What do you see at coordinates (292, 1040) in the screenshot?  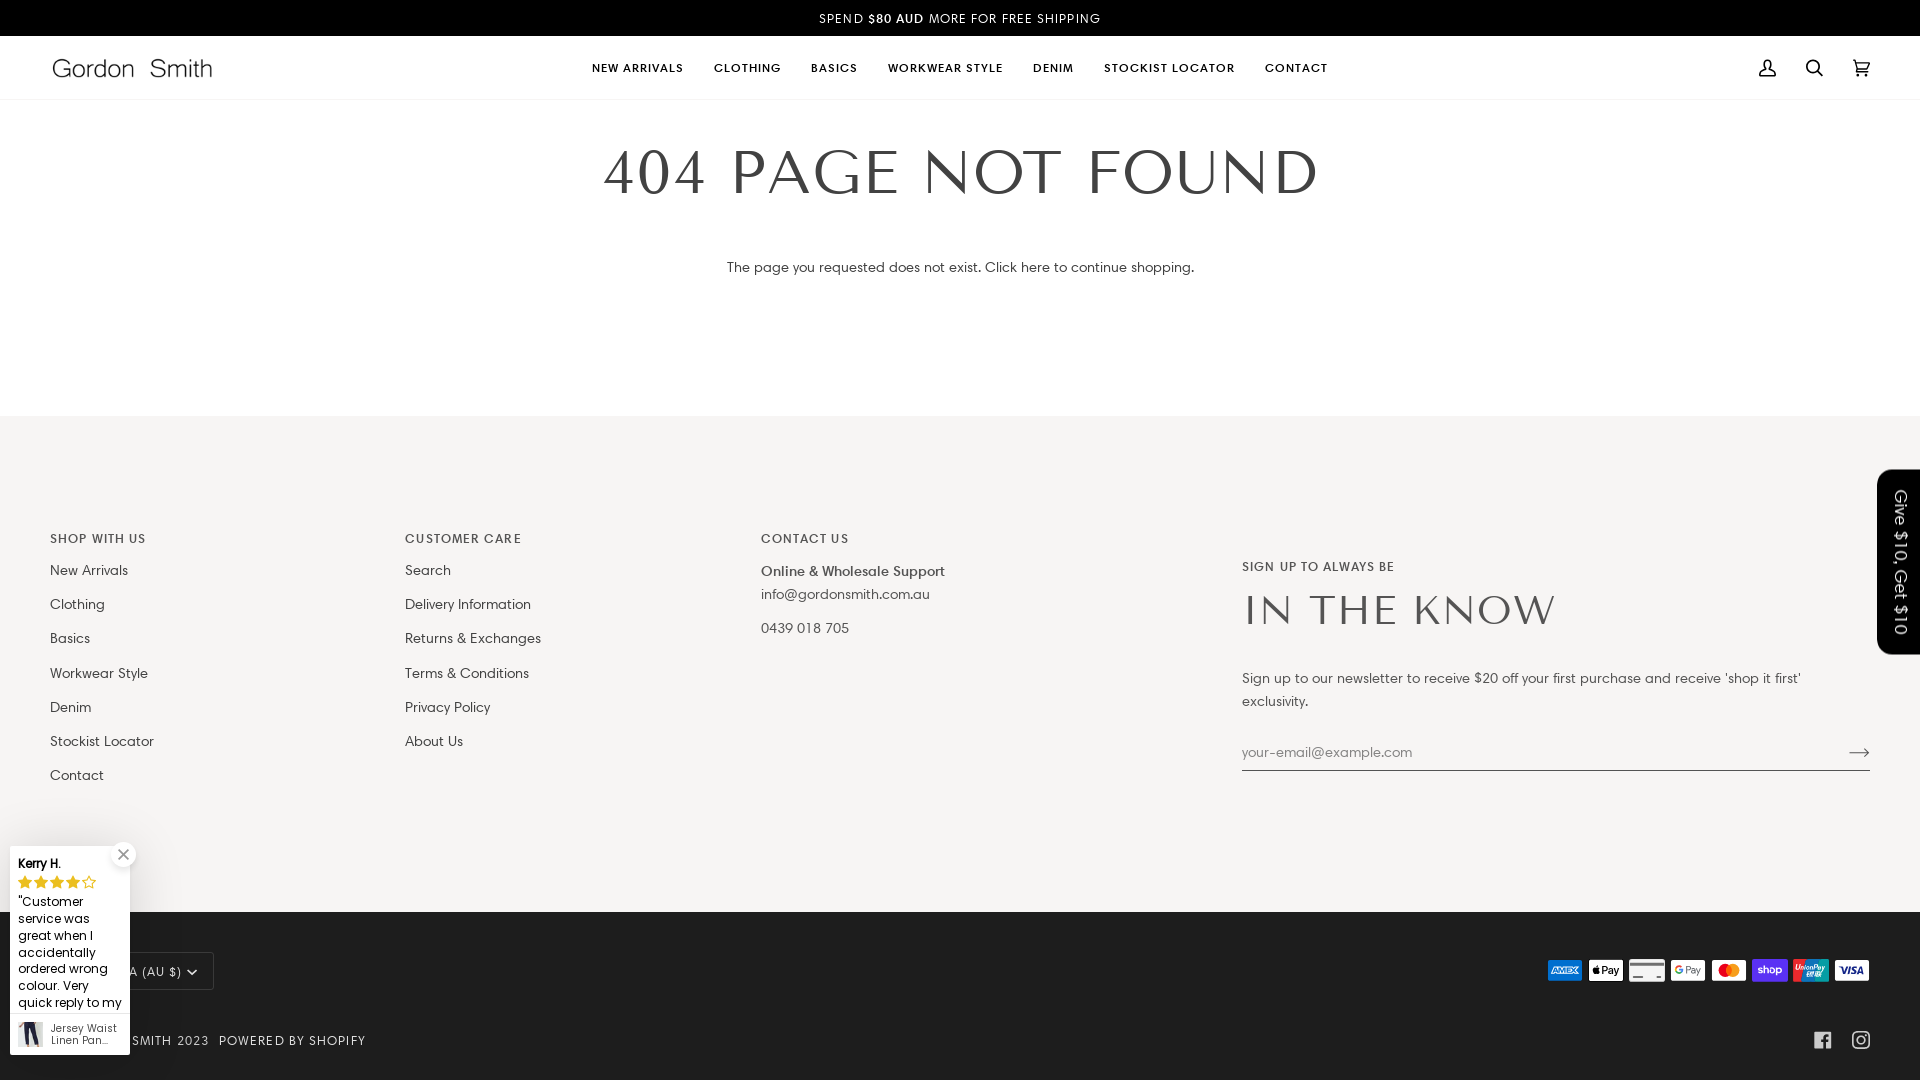 I see `POWERED BY SHOPIFY` at bounding box center [292, 1040].